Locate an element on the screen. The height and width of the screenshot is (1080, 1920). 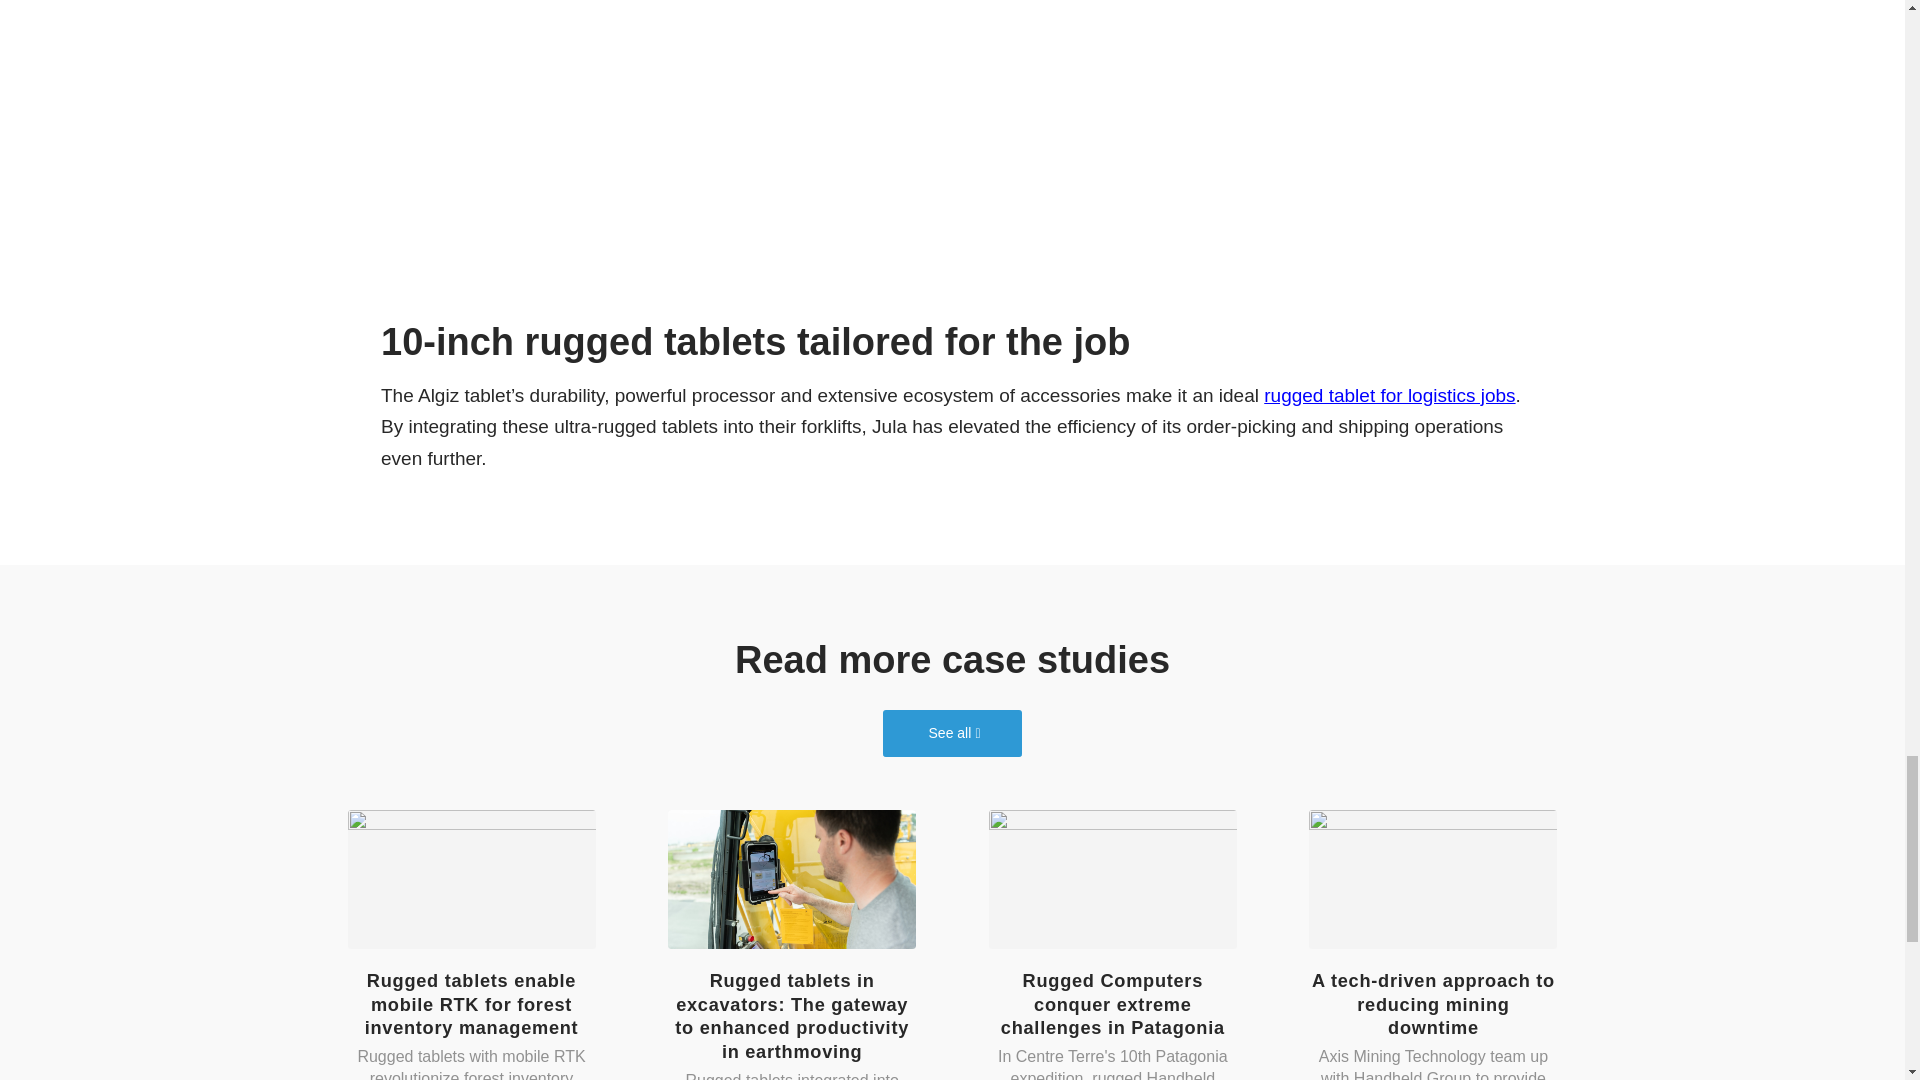
Rugged Computers conquer extreme challenges in Patagonia is located at coordinates (1112, 880).